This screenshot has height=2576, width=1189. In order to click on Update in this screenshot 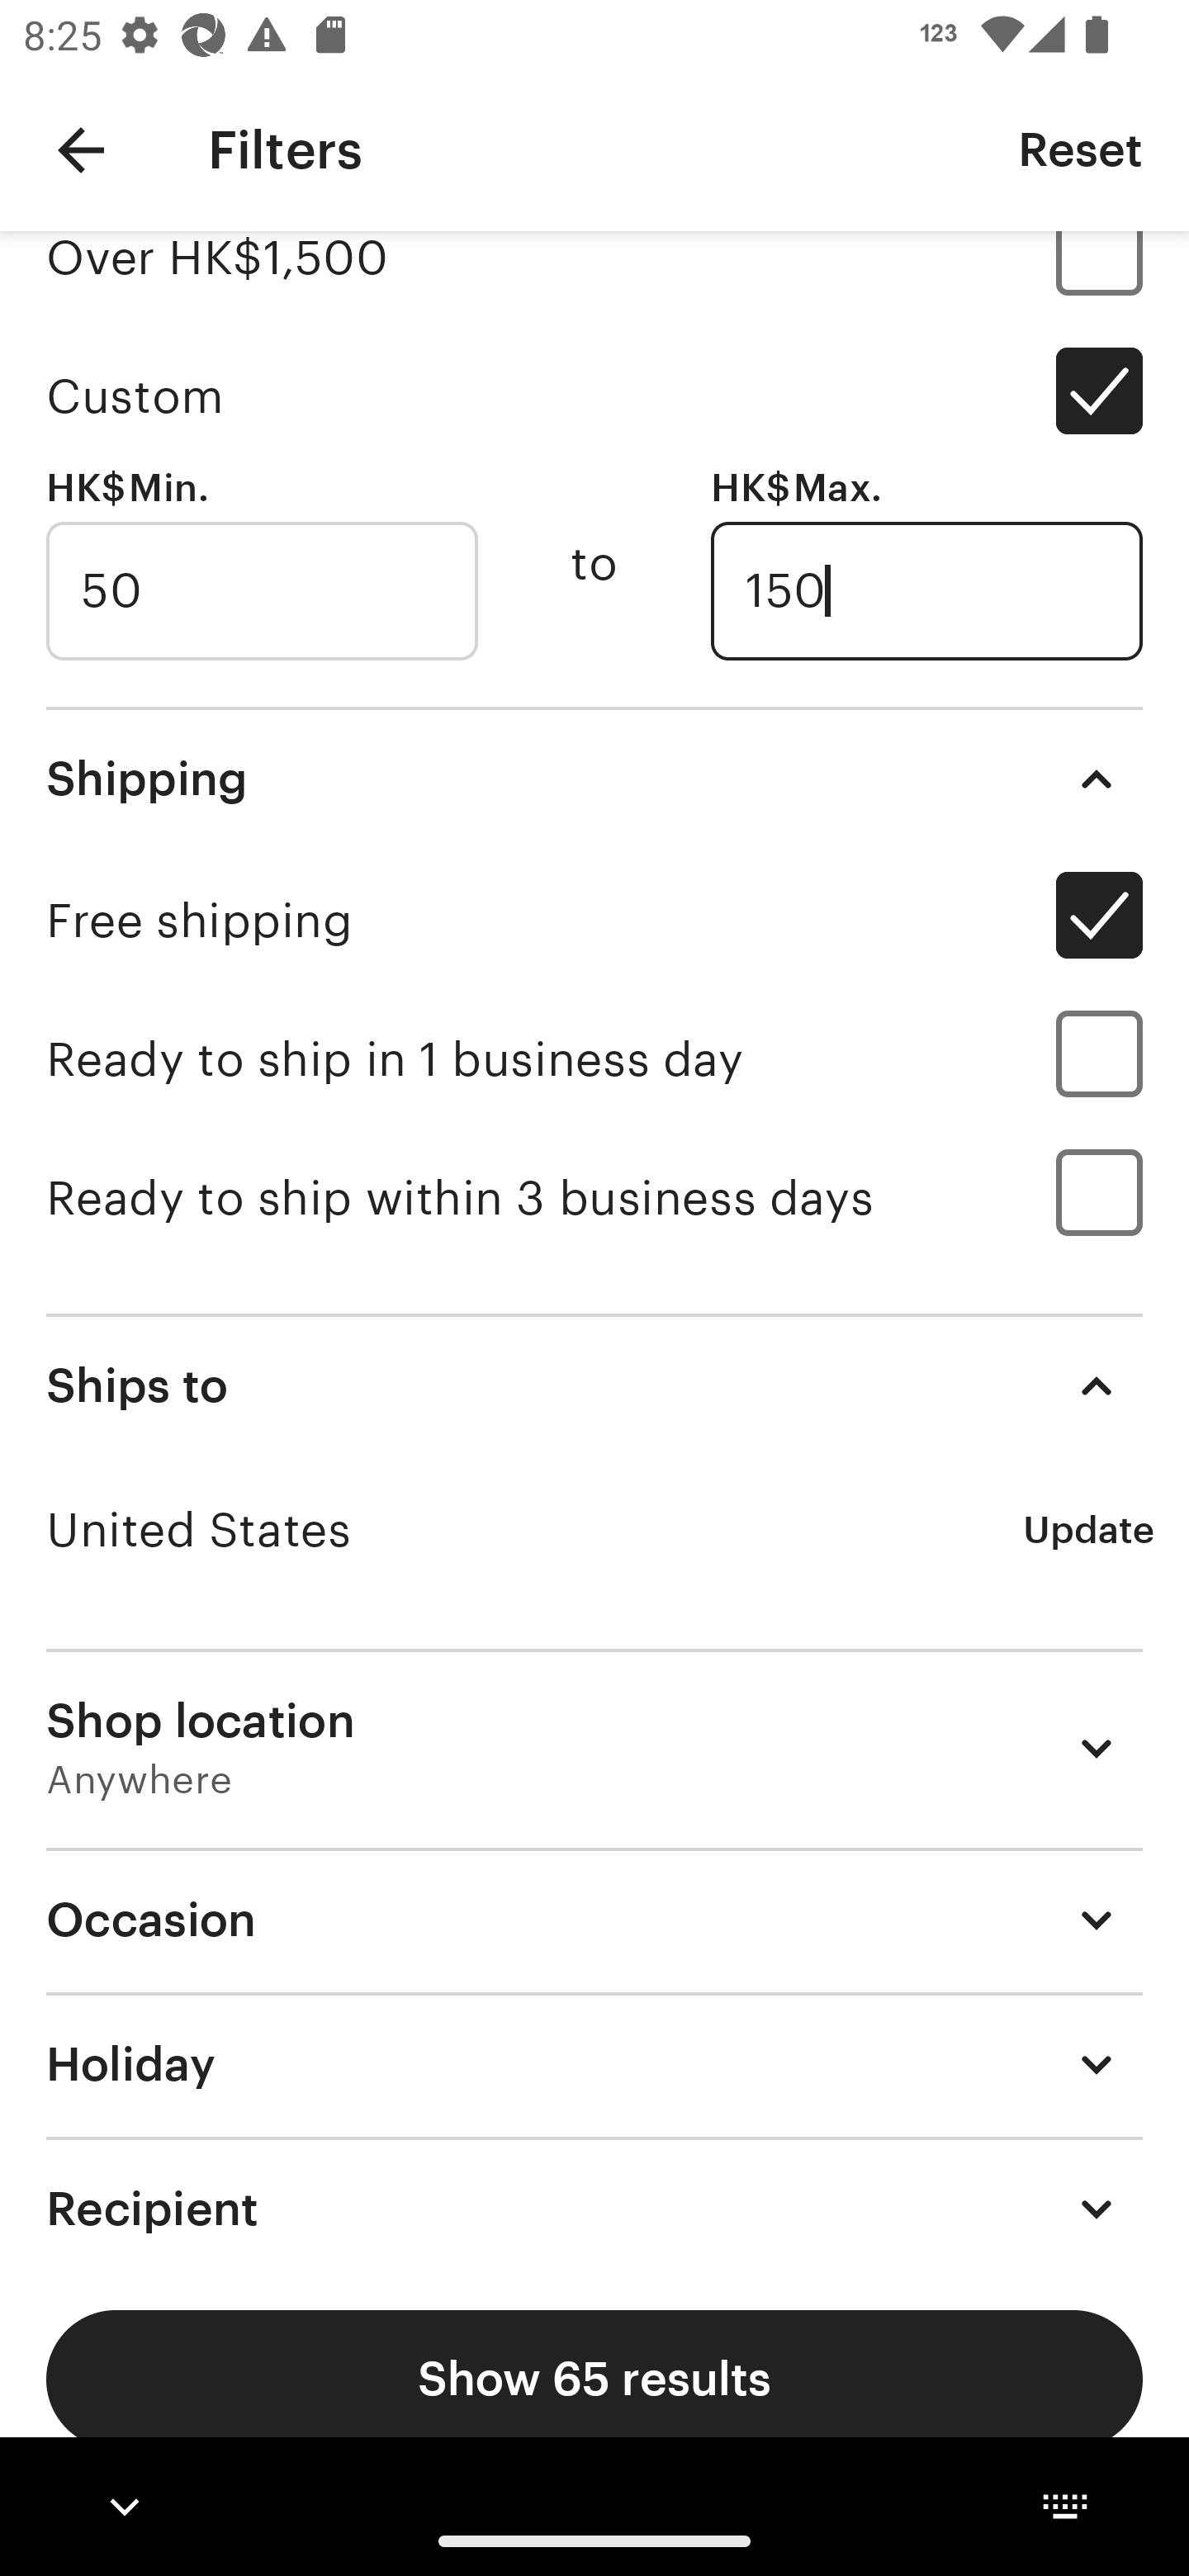, I will do `click(1088, 1530)`.